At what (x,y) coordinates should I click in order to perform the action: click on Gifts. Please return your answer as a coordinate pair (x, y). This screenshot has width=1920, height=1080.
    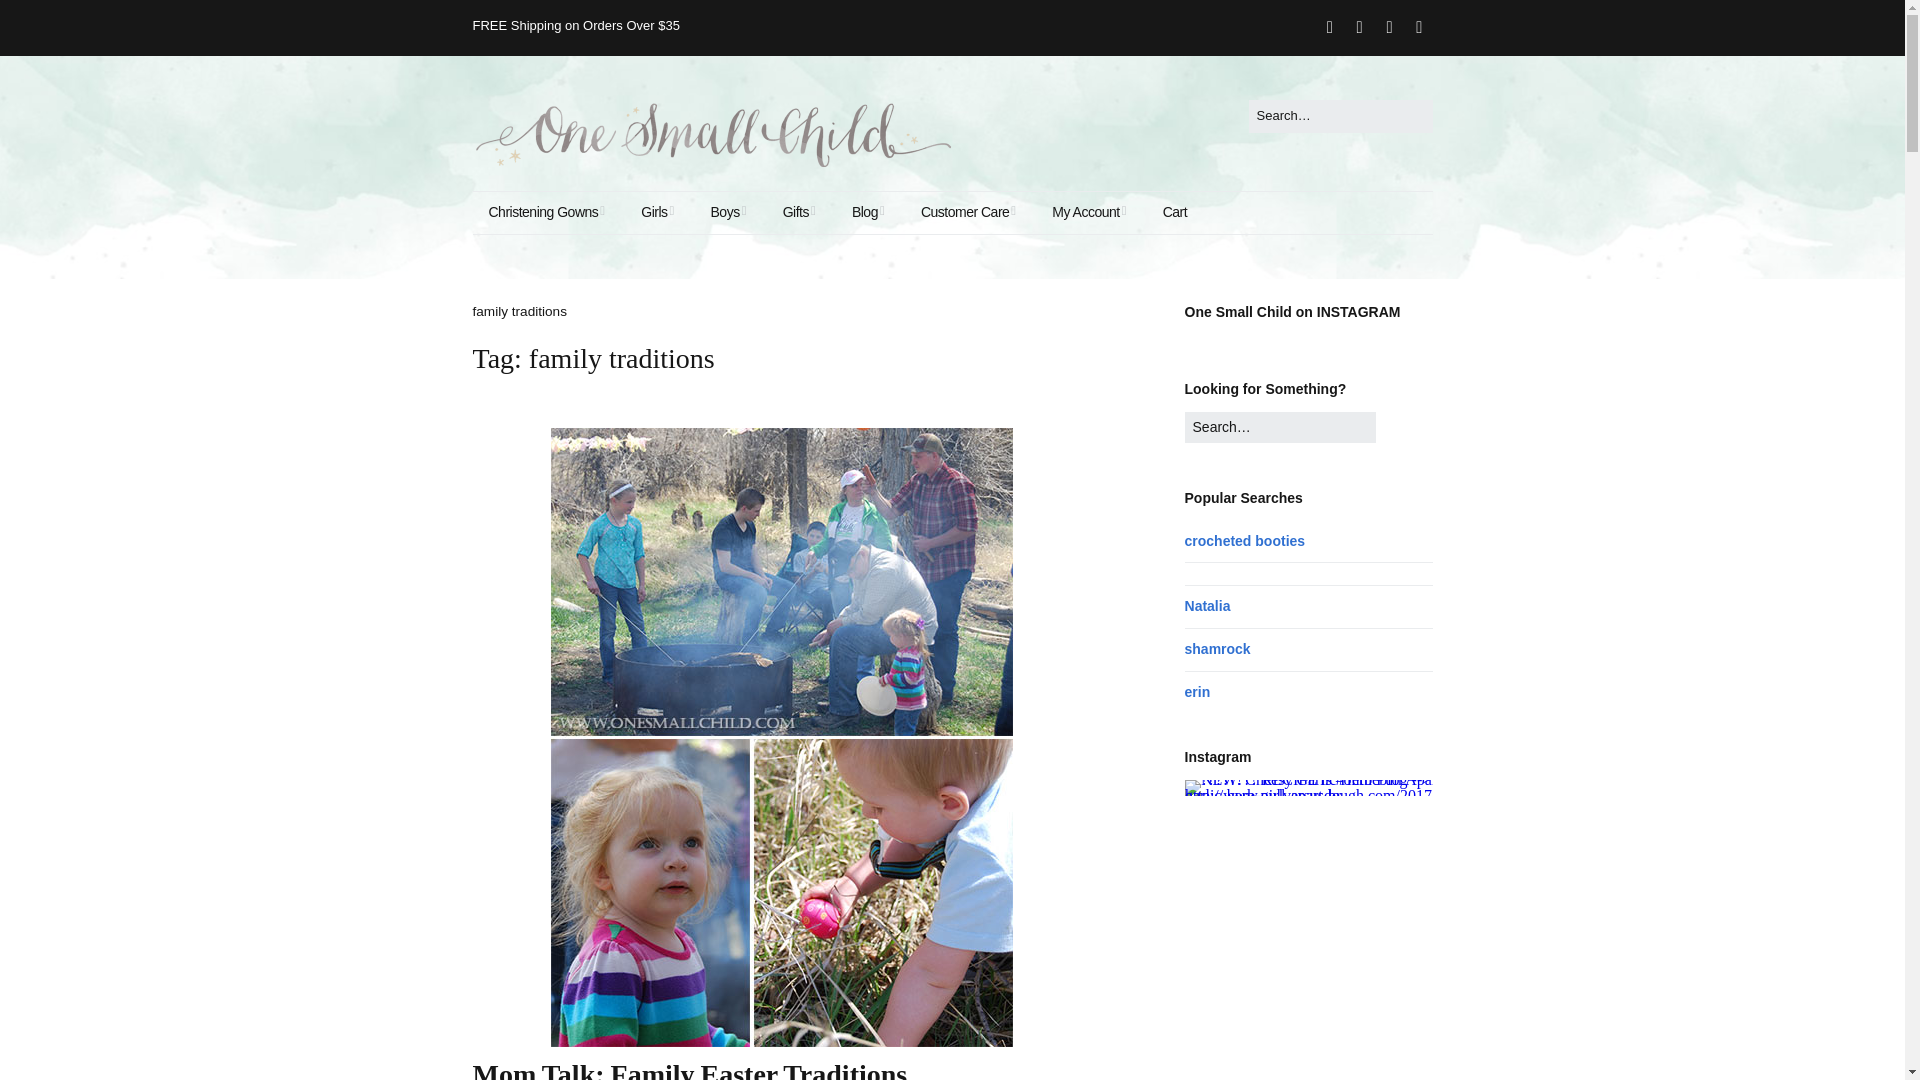
    Looking at the image, I should click on (798, 213).